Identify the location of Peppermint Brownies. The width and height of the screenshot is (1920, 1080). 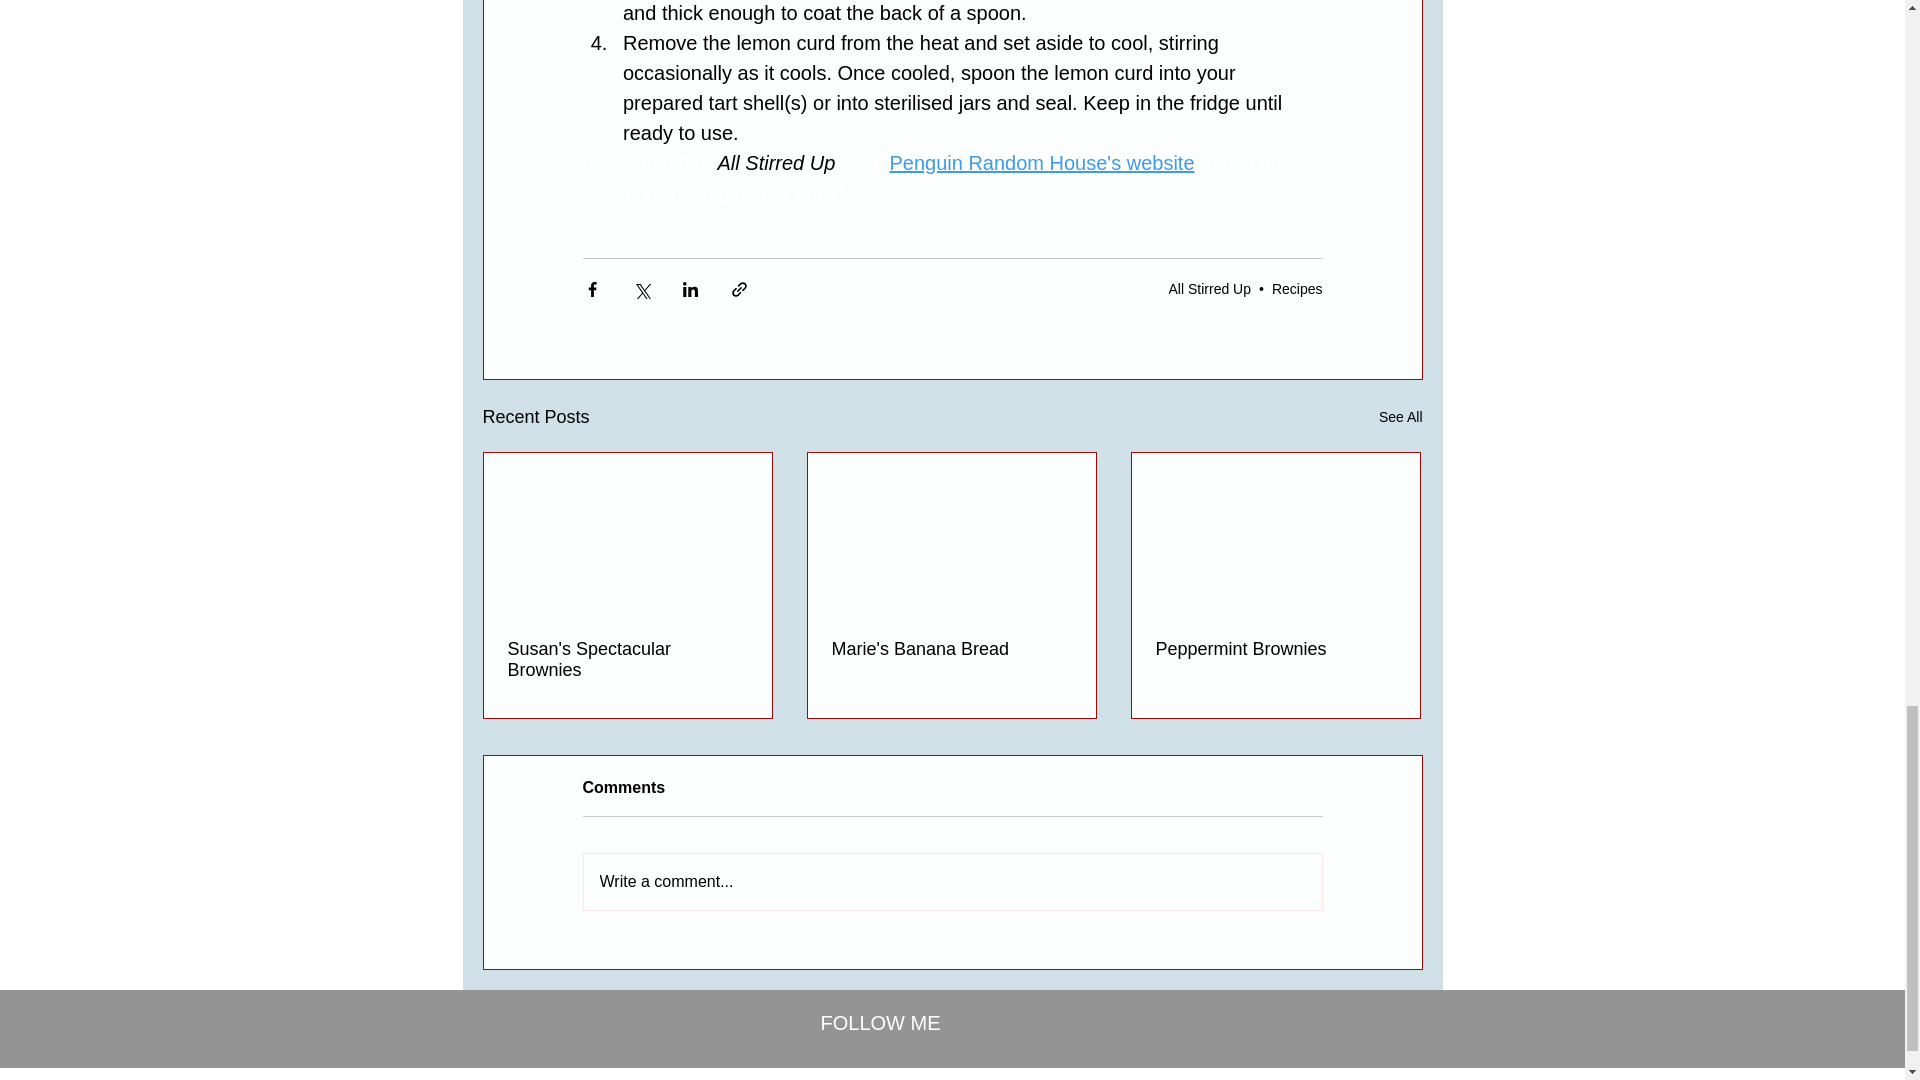
(1275, 649).